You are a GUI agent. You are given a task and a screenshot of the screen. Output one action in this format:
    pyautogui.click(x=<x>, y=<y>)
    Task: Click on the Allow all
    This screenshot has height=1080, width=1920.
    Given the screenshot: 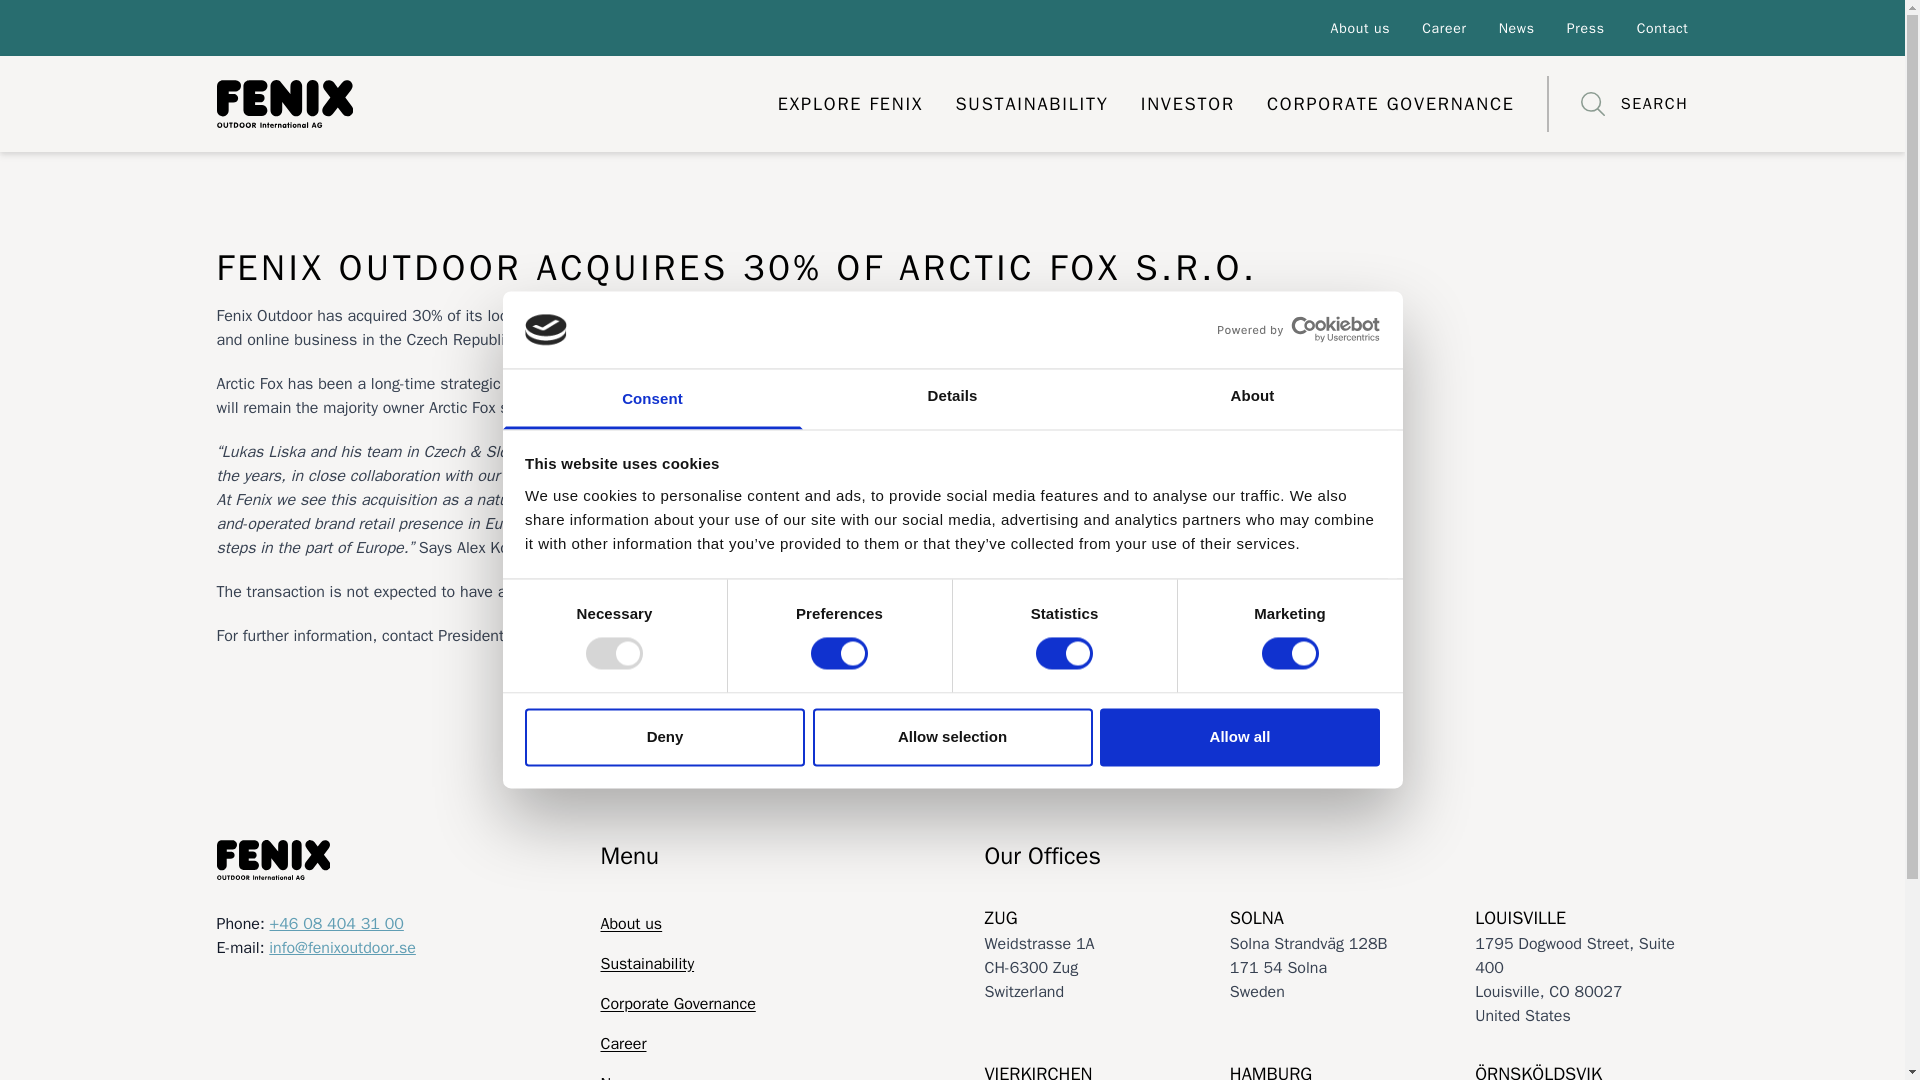 What is the action you would take?
    pyautogui.click(x=1240, y=736)
    